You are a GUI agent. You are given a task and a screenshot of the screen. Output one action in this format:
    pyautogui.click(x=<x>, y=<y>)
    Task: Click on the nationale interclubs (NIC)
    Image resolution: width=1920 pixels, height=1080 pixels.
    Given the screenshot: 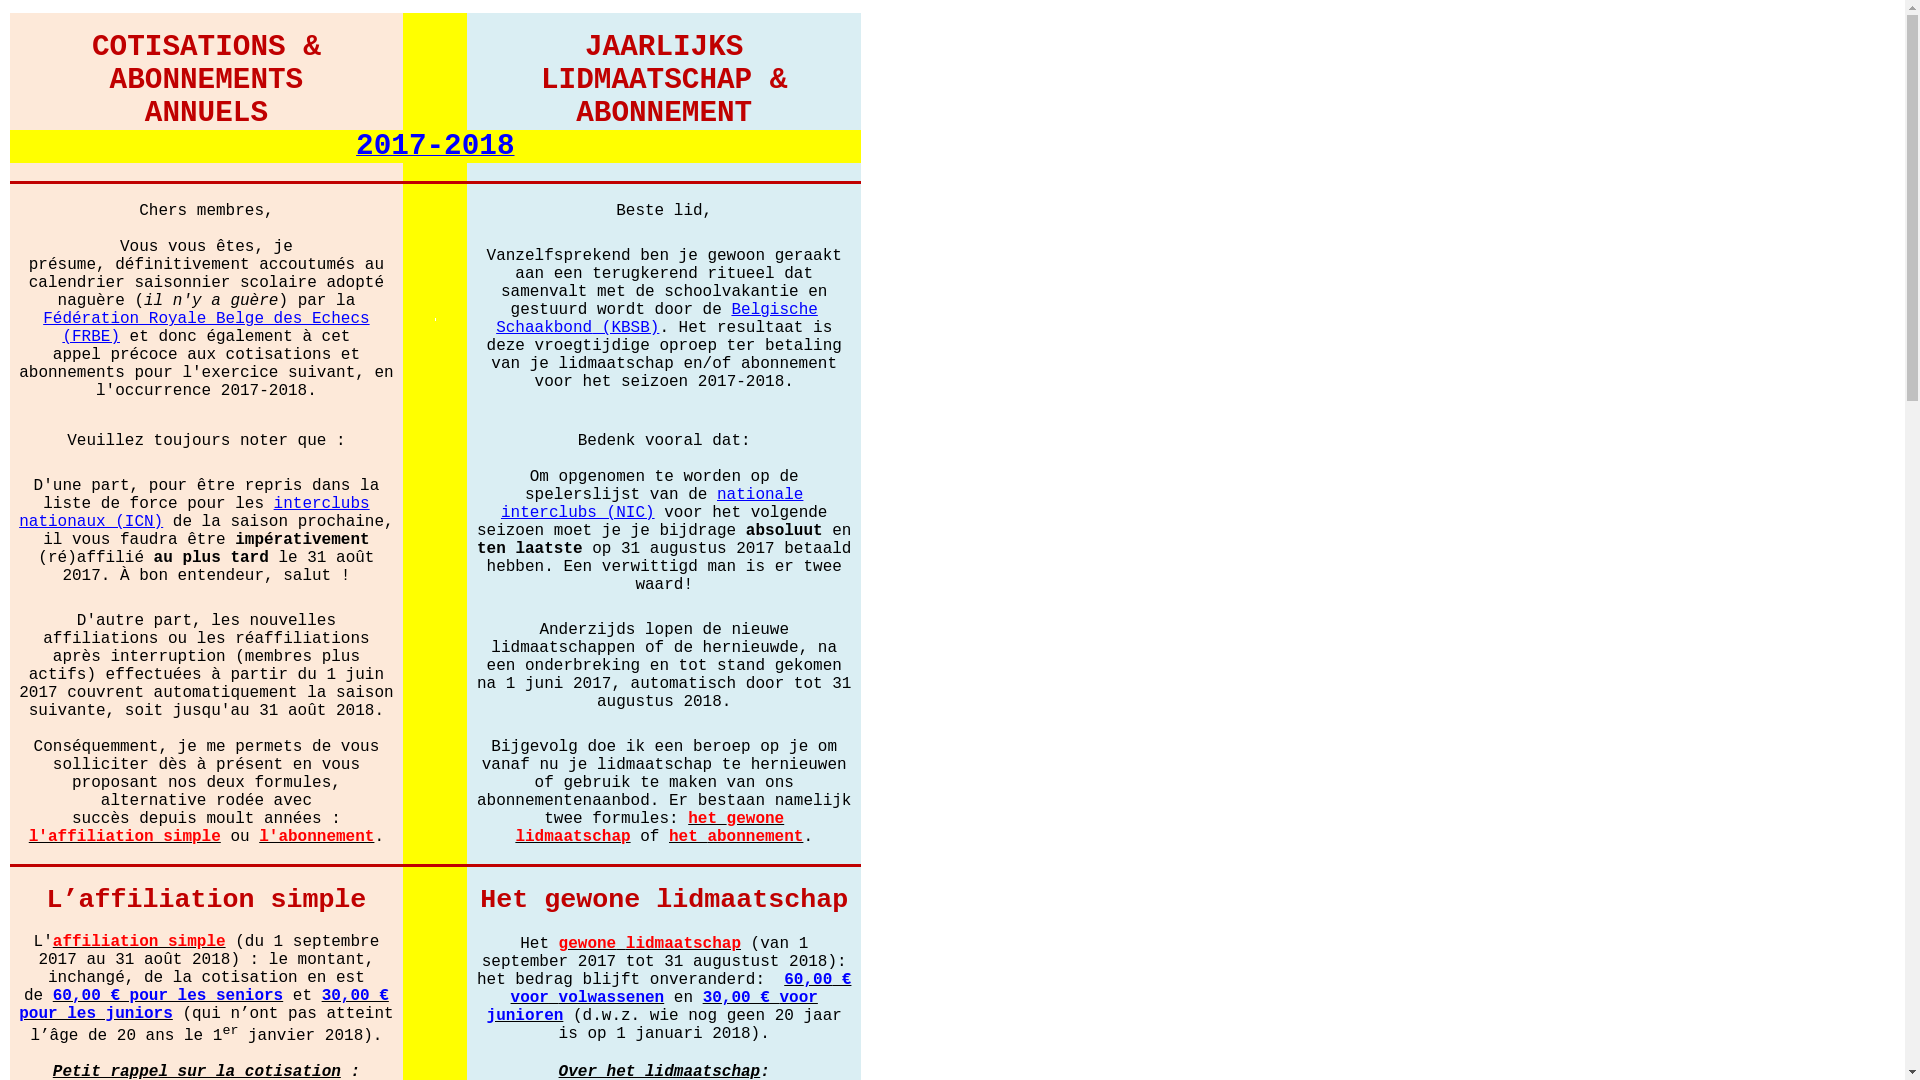 What is the action you would take?
    pyautogui.click(x=652, y=502)
    